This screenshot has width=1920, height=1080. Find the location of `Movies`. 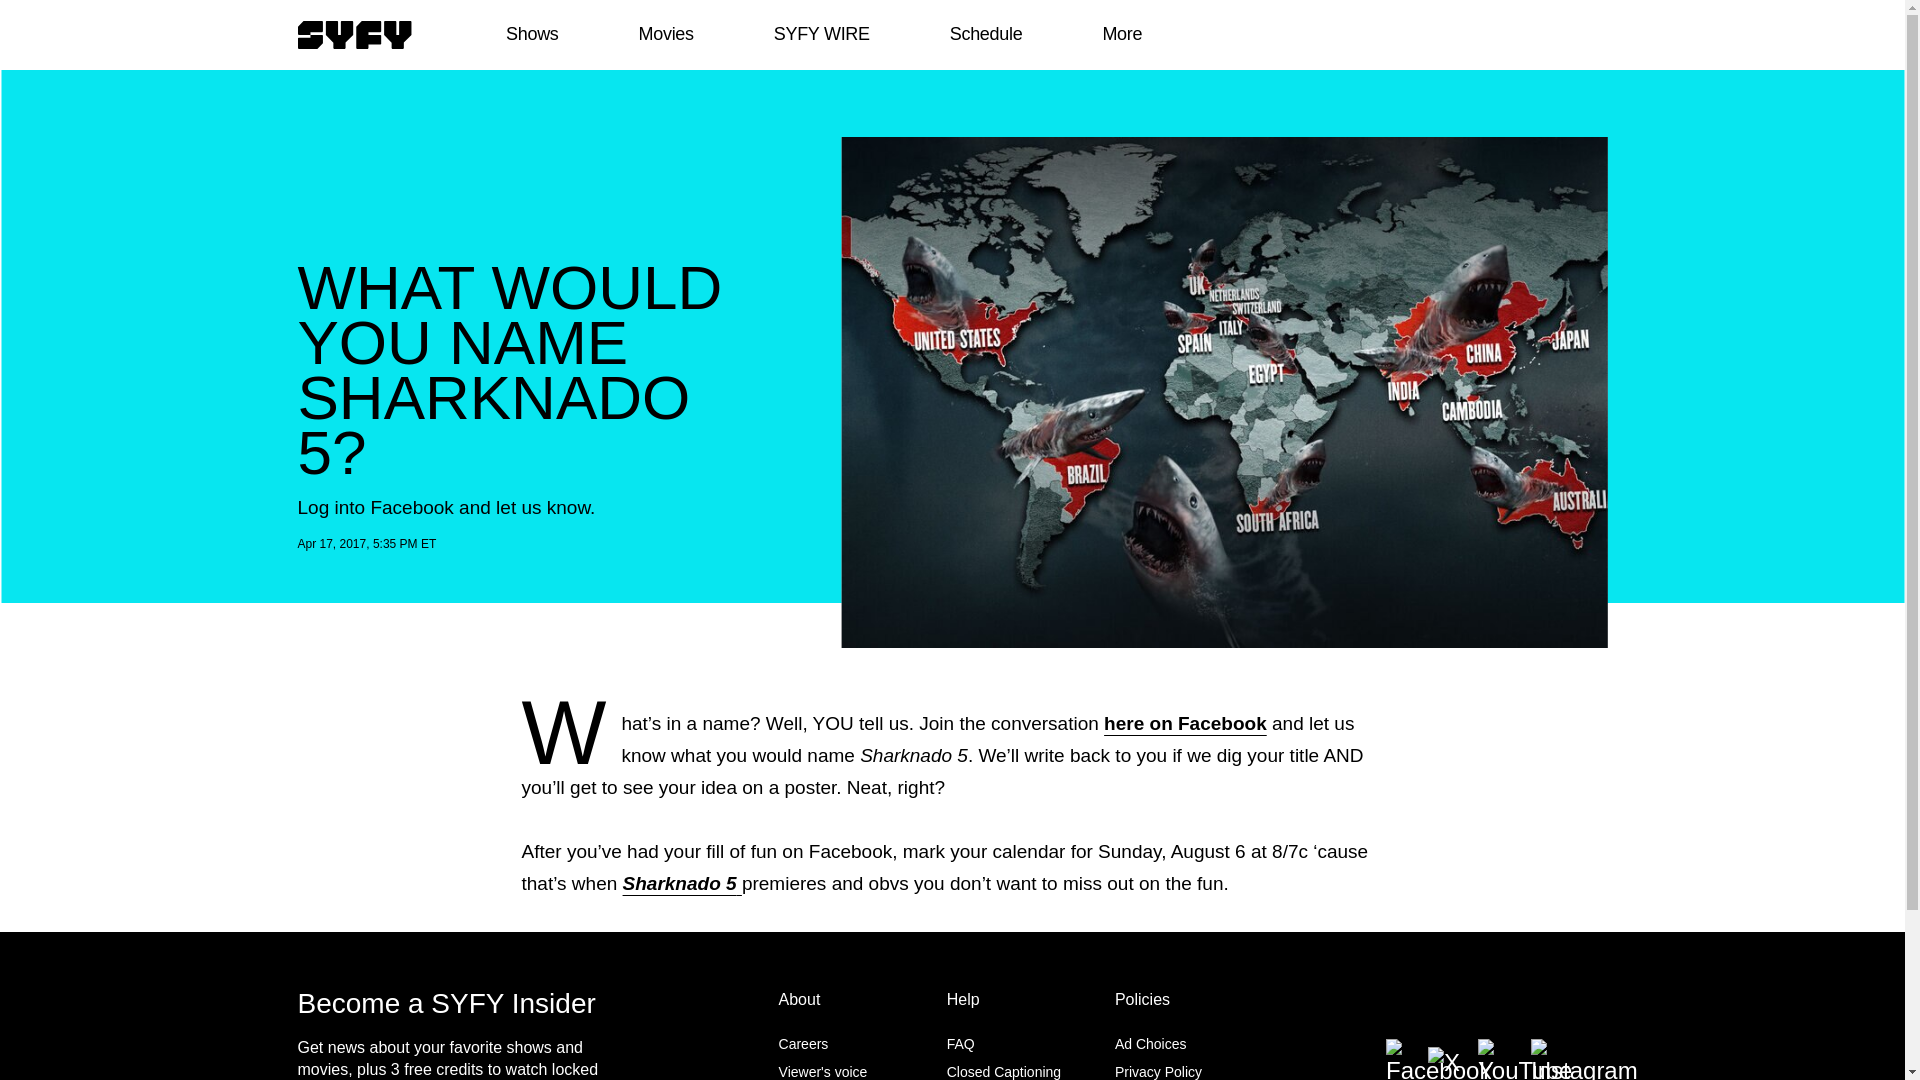

Movies is located at coordinates (665, 34).